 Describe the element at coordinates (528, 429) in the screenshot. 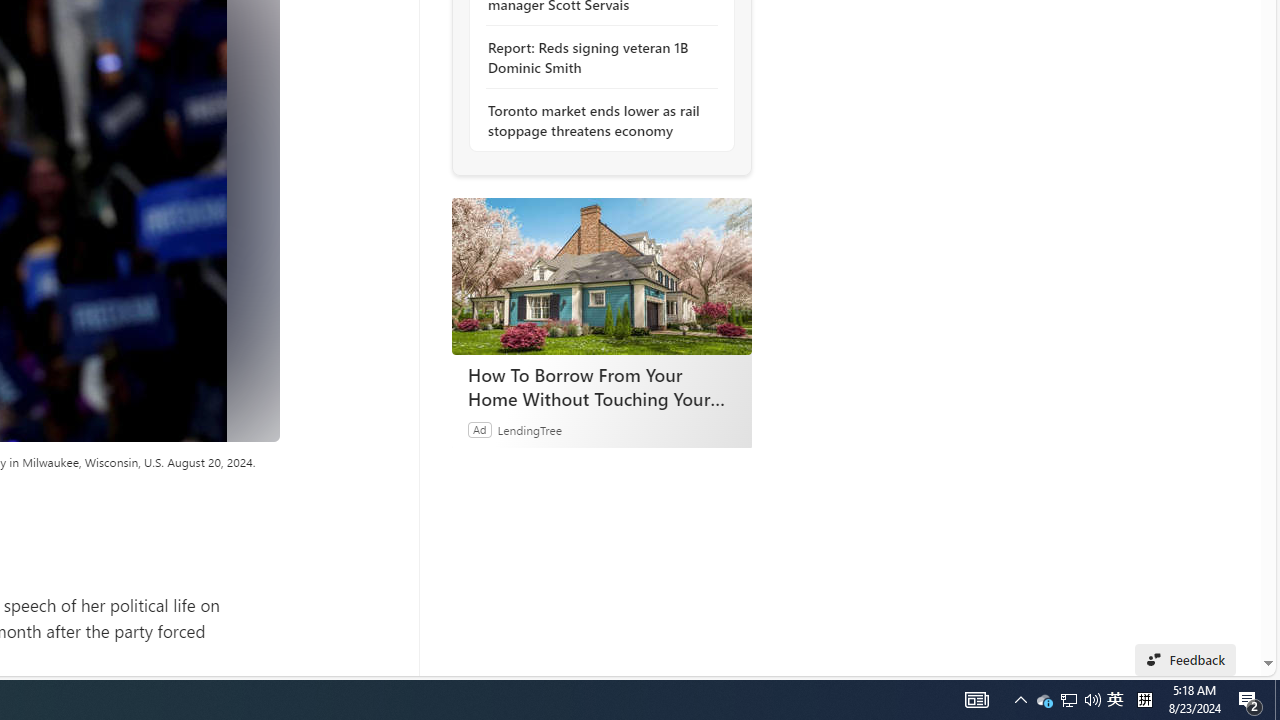

I see `Action Center, 2 new notifications` at that location.